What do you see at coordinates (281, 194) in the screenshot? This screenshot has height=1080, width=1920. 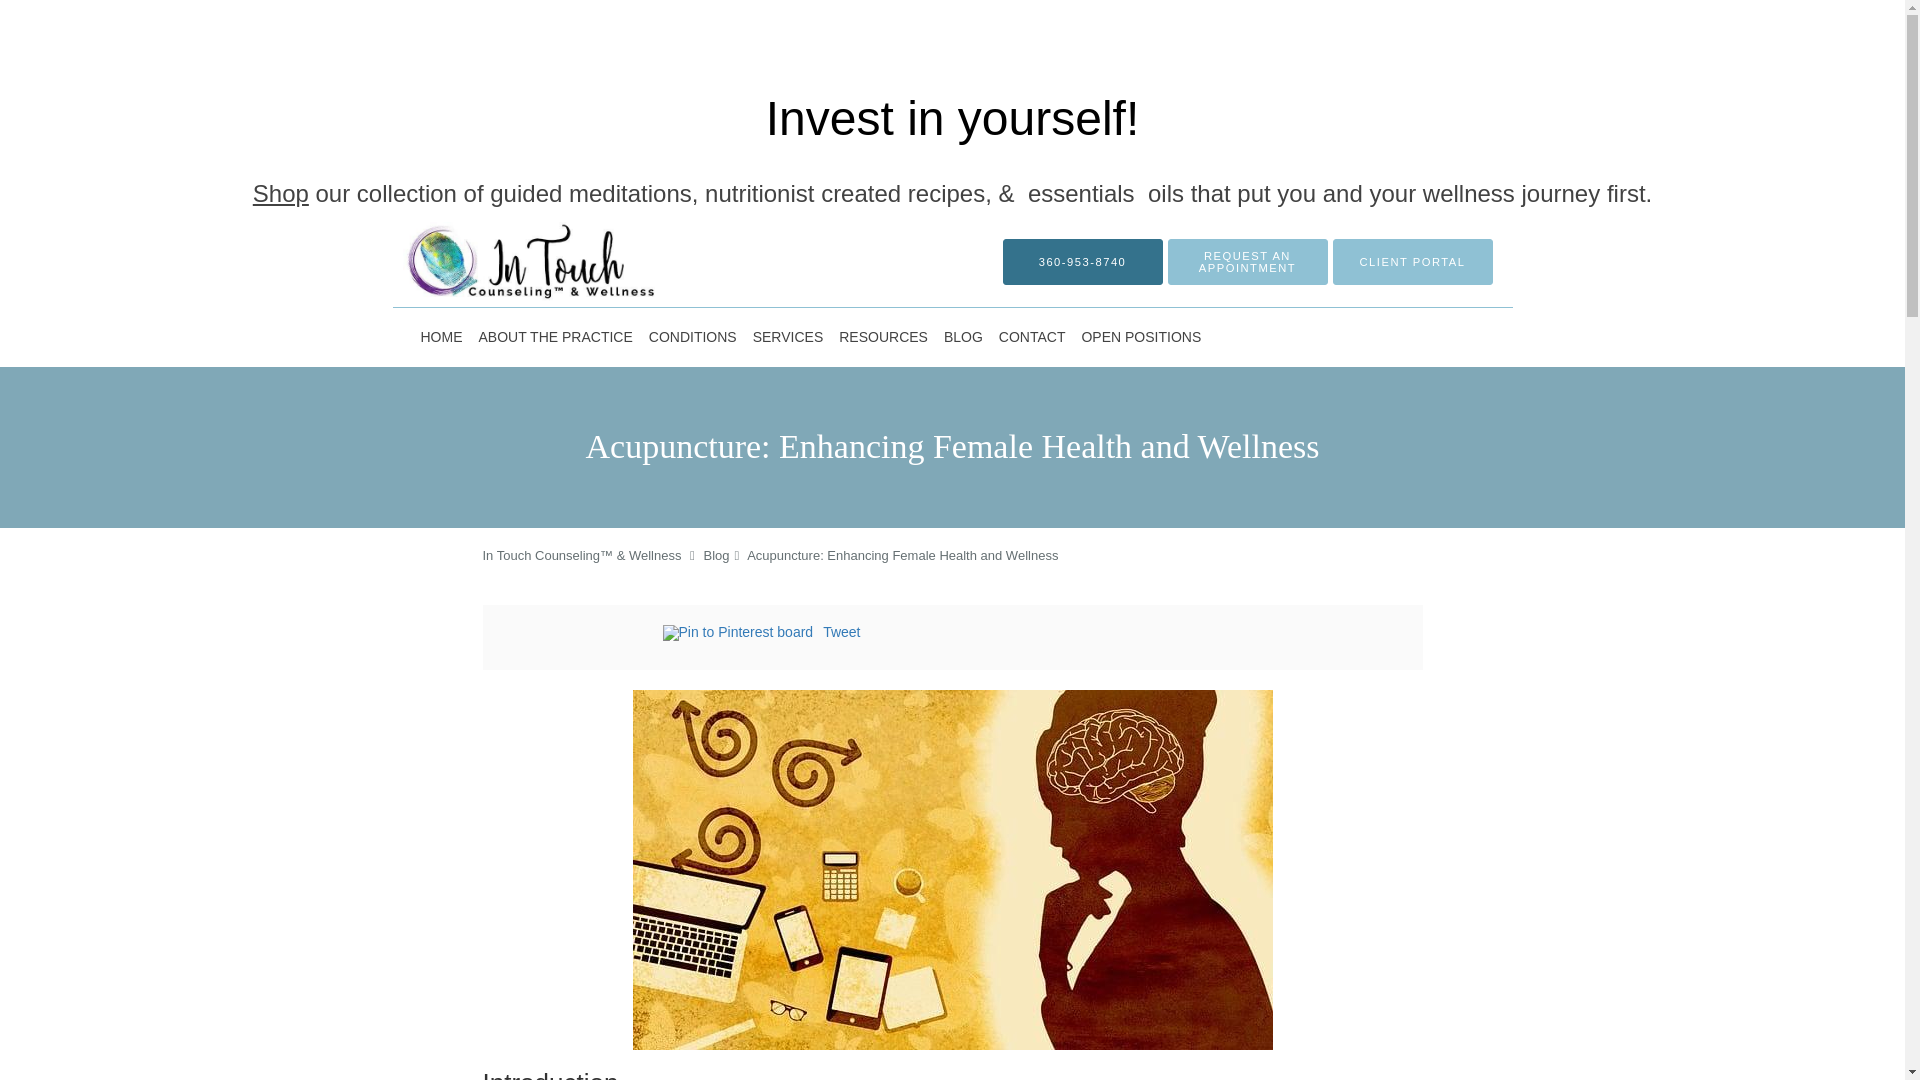 I see `Shop` at bounding box center [281, 194].